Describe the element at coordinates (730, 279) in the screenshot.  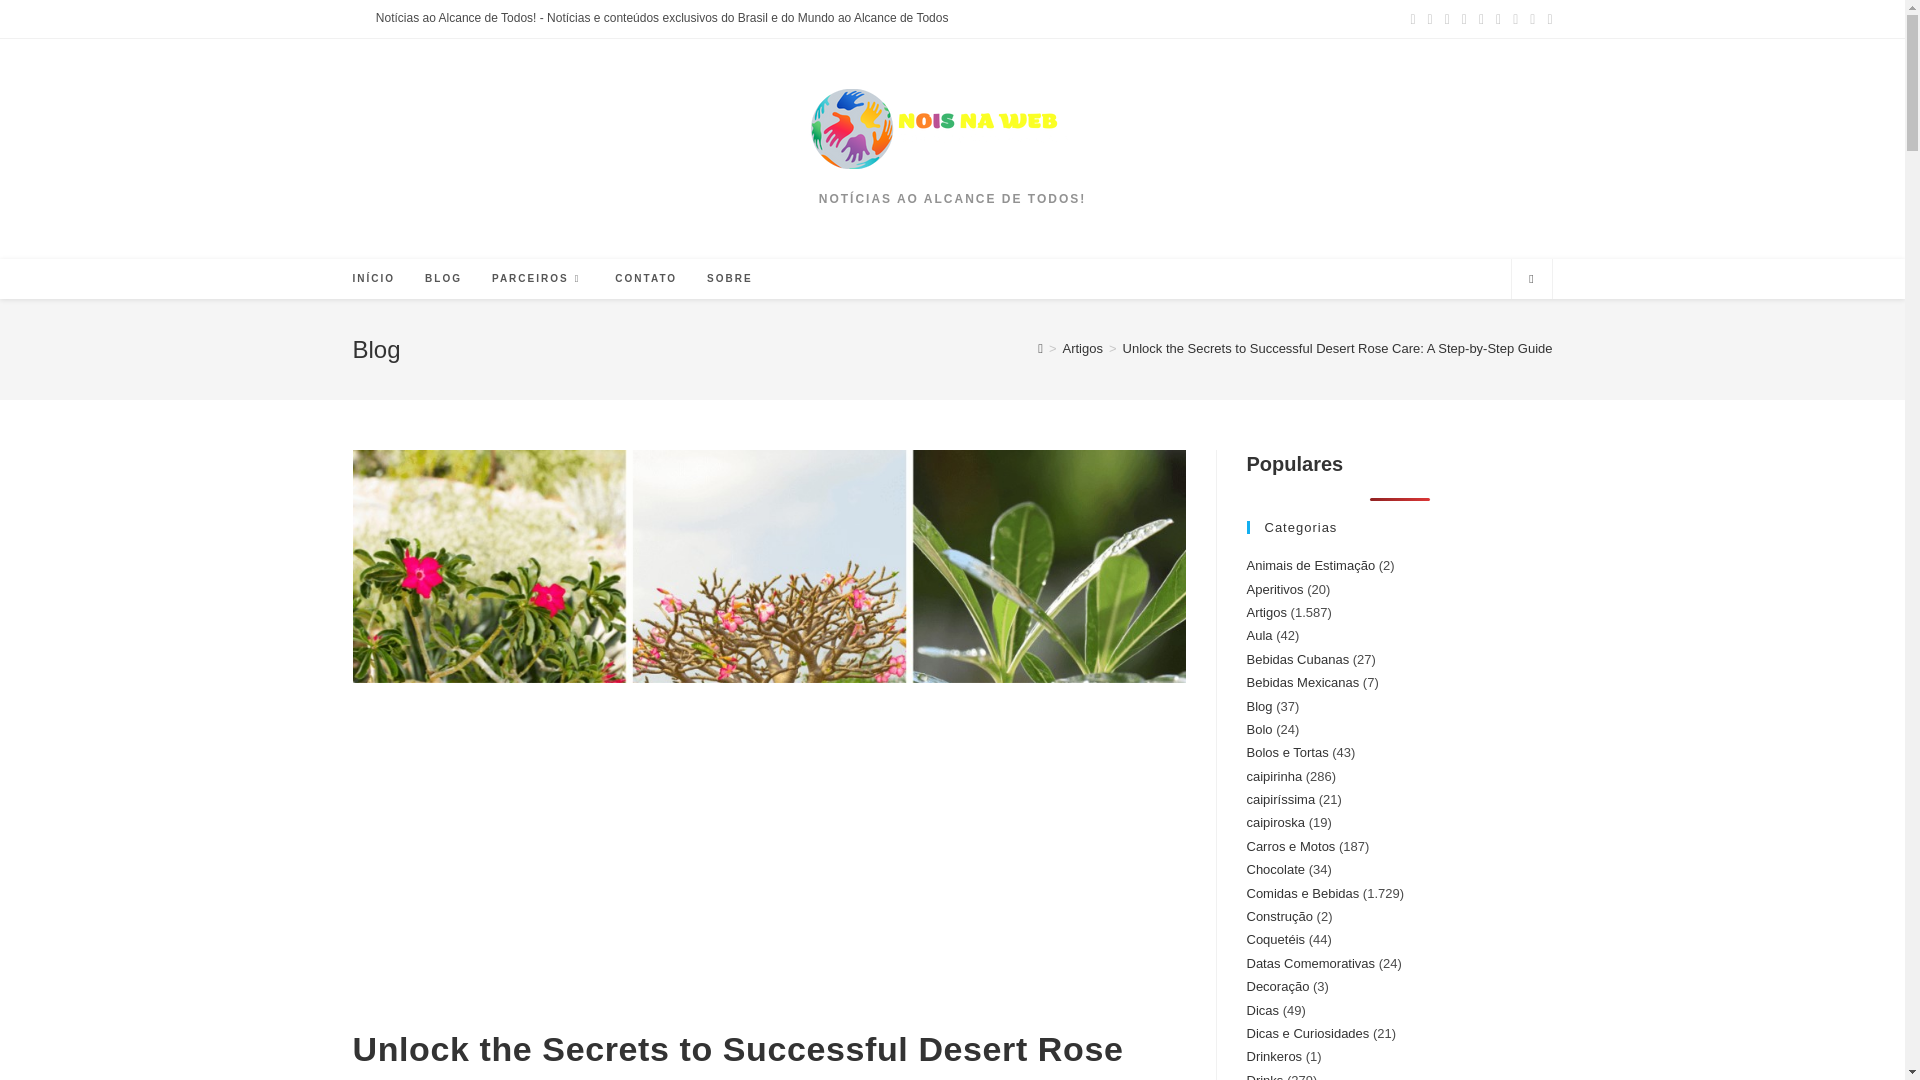
I see `SOBRE` at that location.